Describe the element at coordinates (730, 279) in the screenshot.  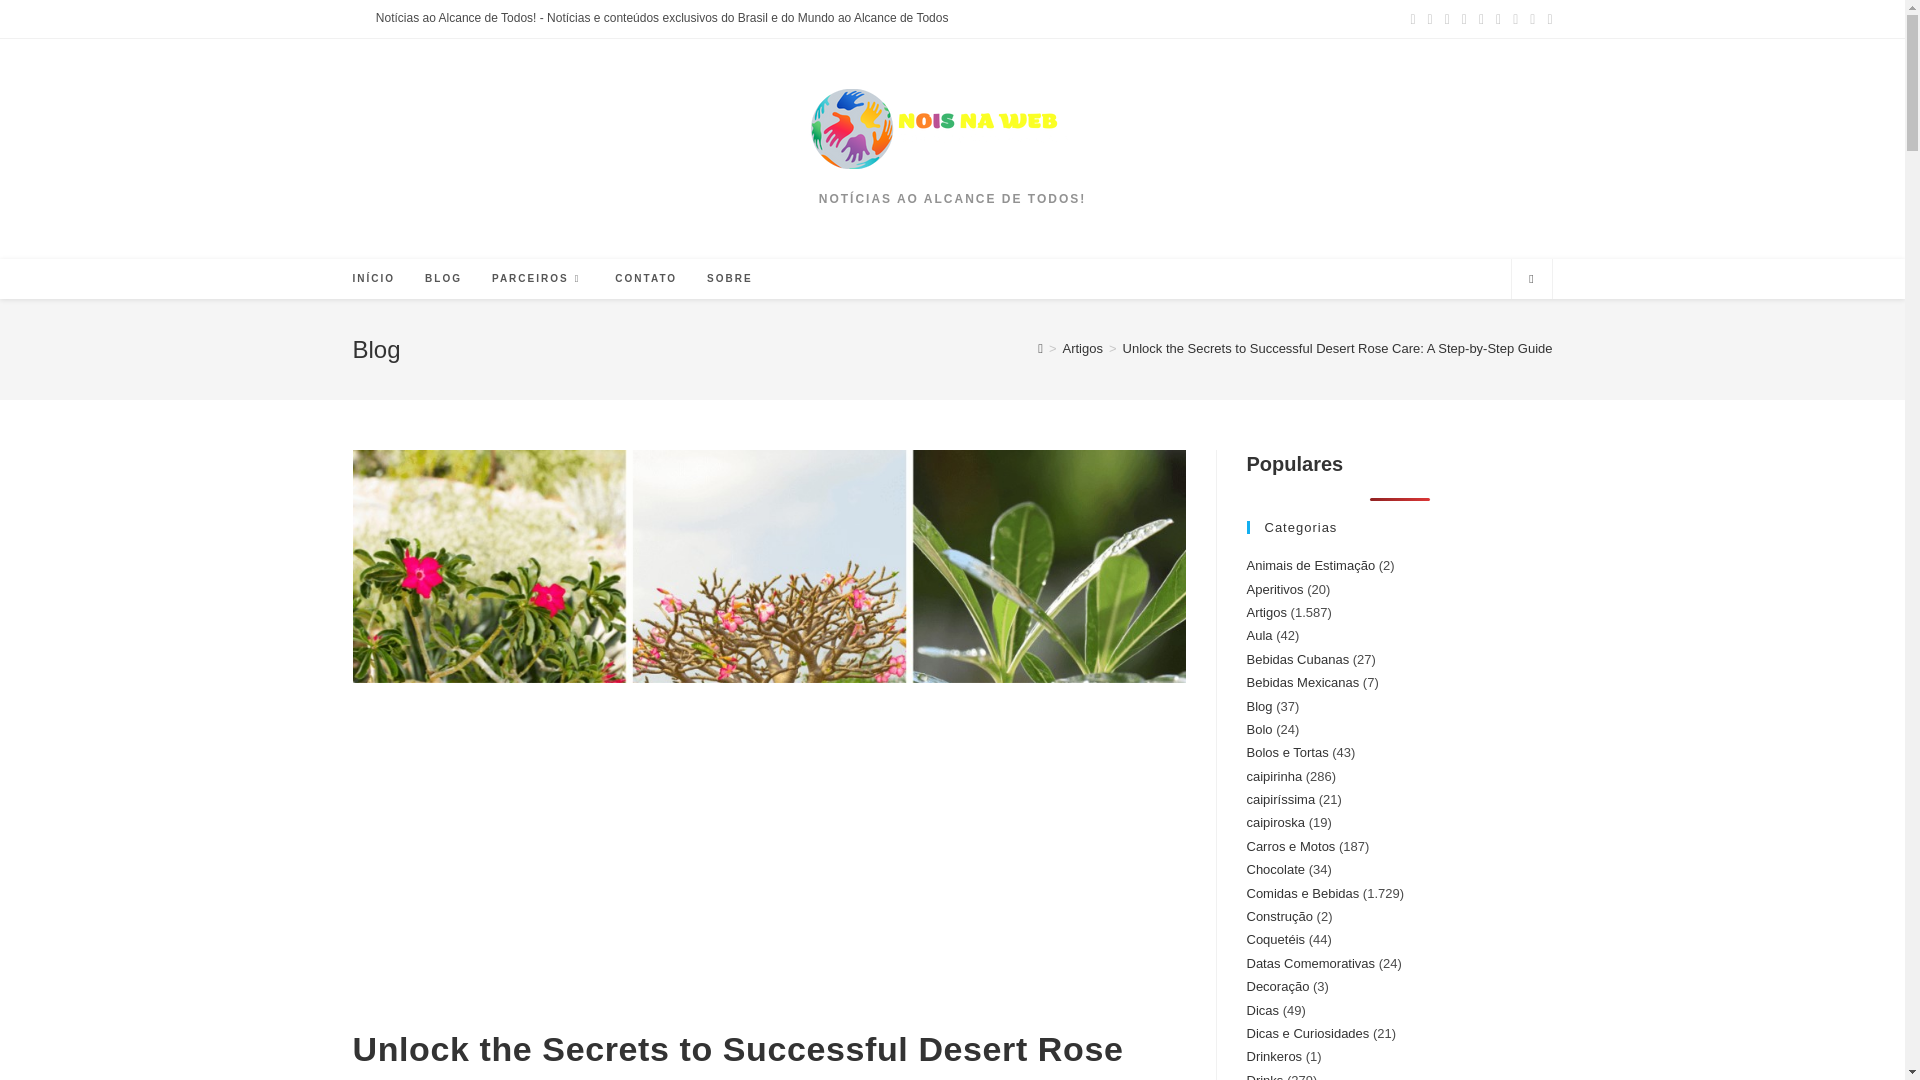
I see `SOBRE` at that location.